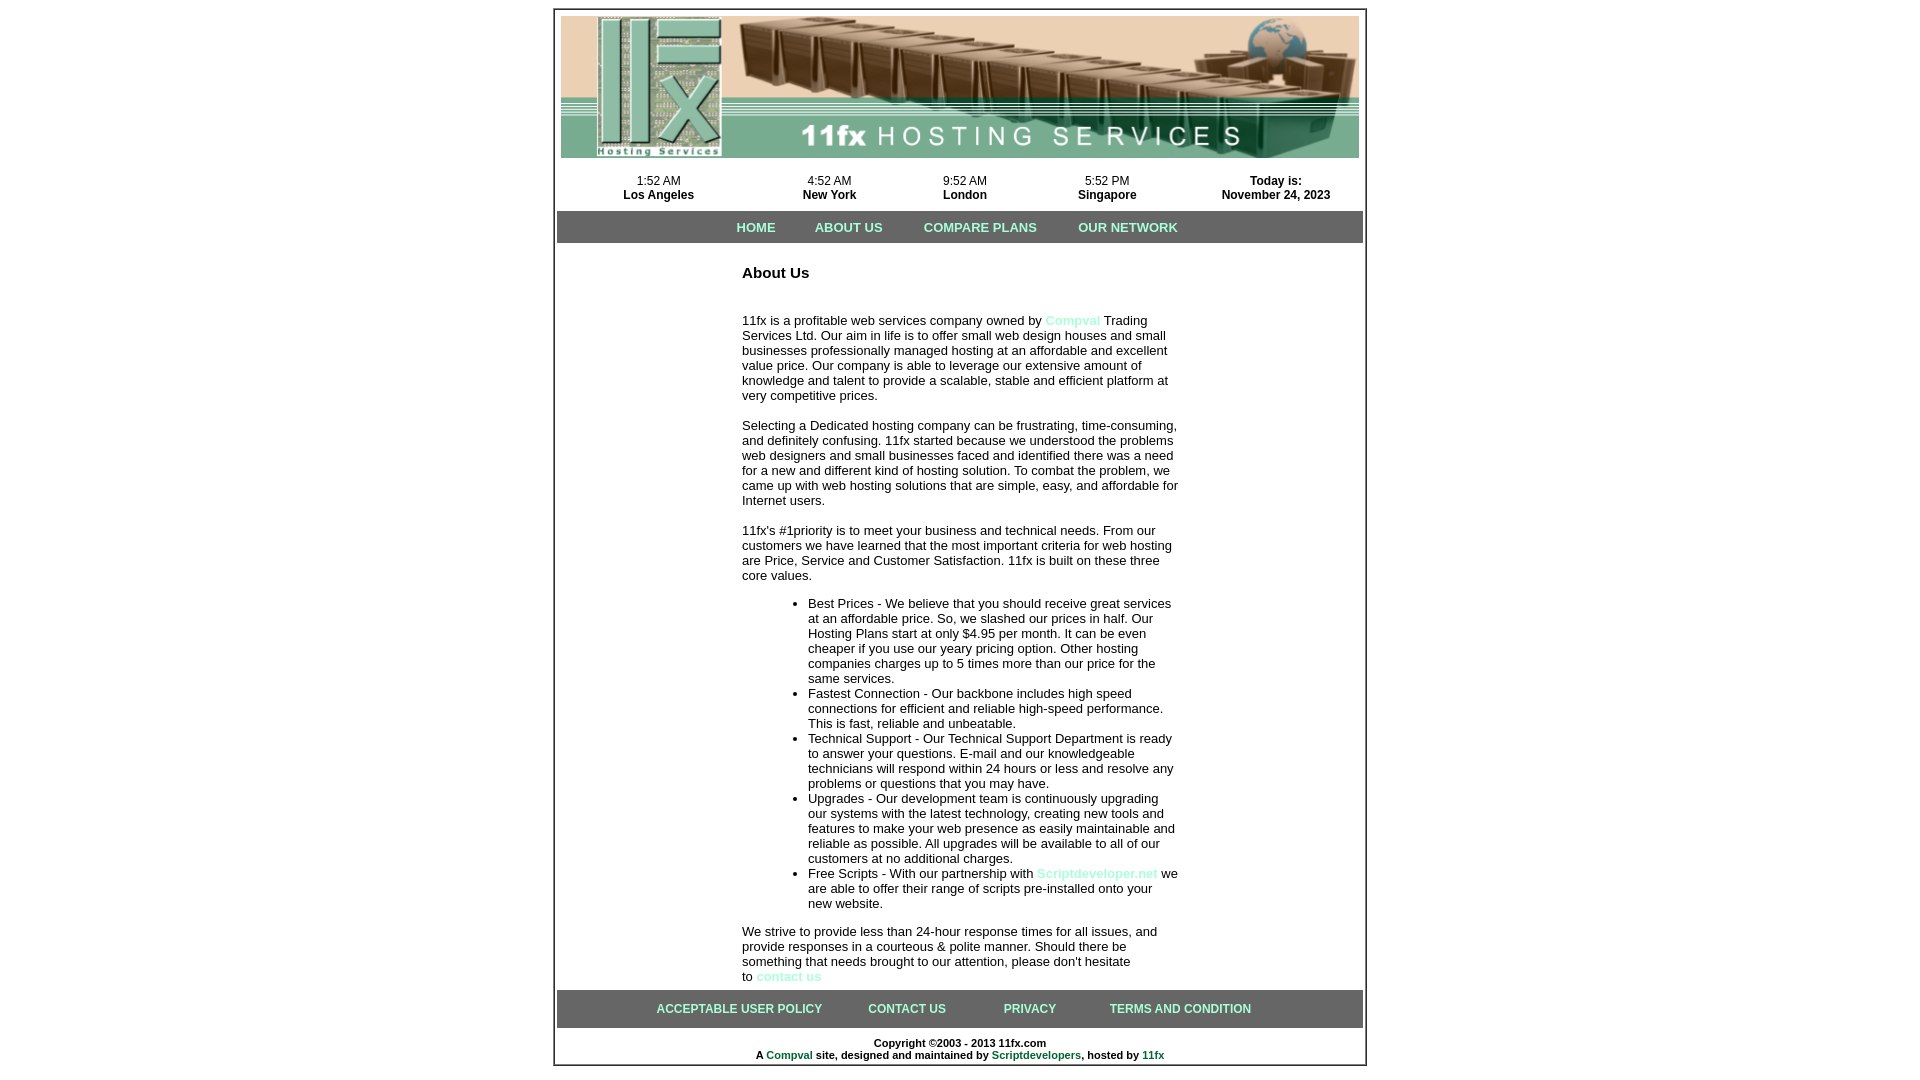 The height and width of the screenshot is (1080, 1920). What do you see at coordinates (756, 228) in the screenshot?
I see `HOME` at bounding box center [756, 228].